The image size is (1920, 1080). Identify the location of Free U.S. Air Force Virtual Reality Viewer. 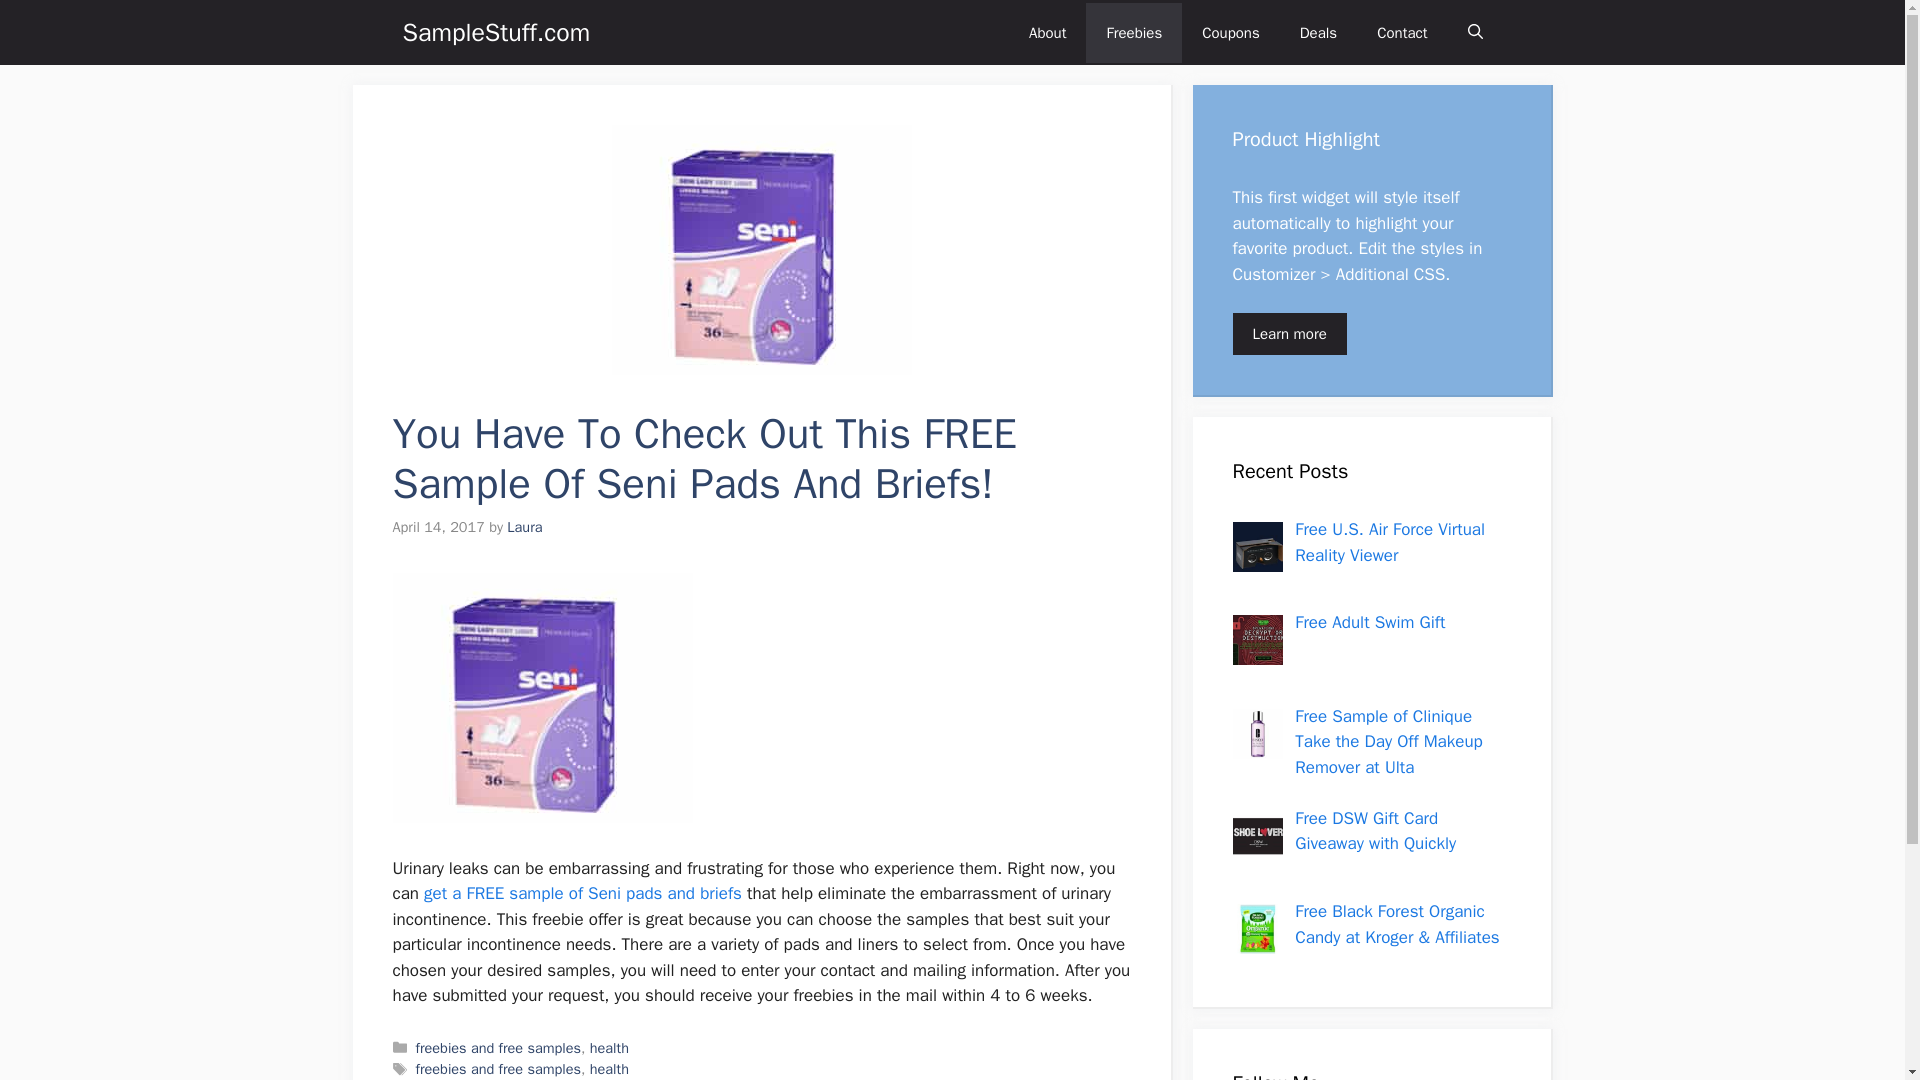
(1389, 542).